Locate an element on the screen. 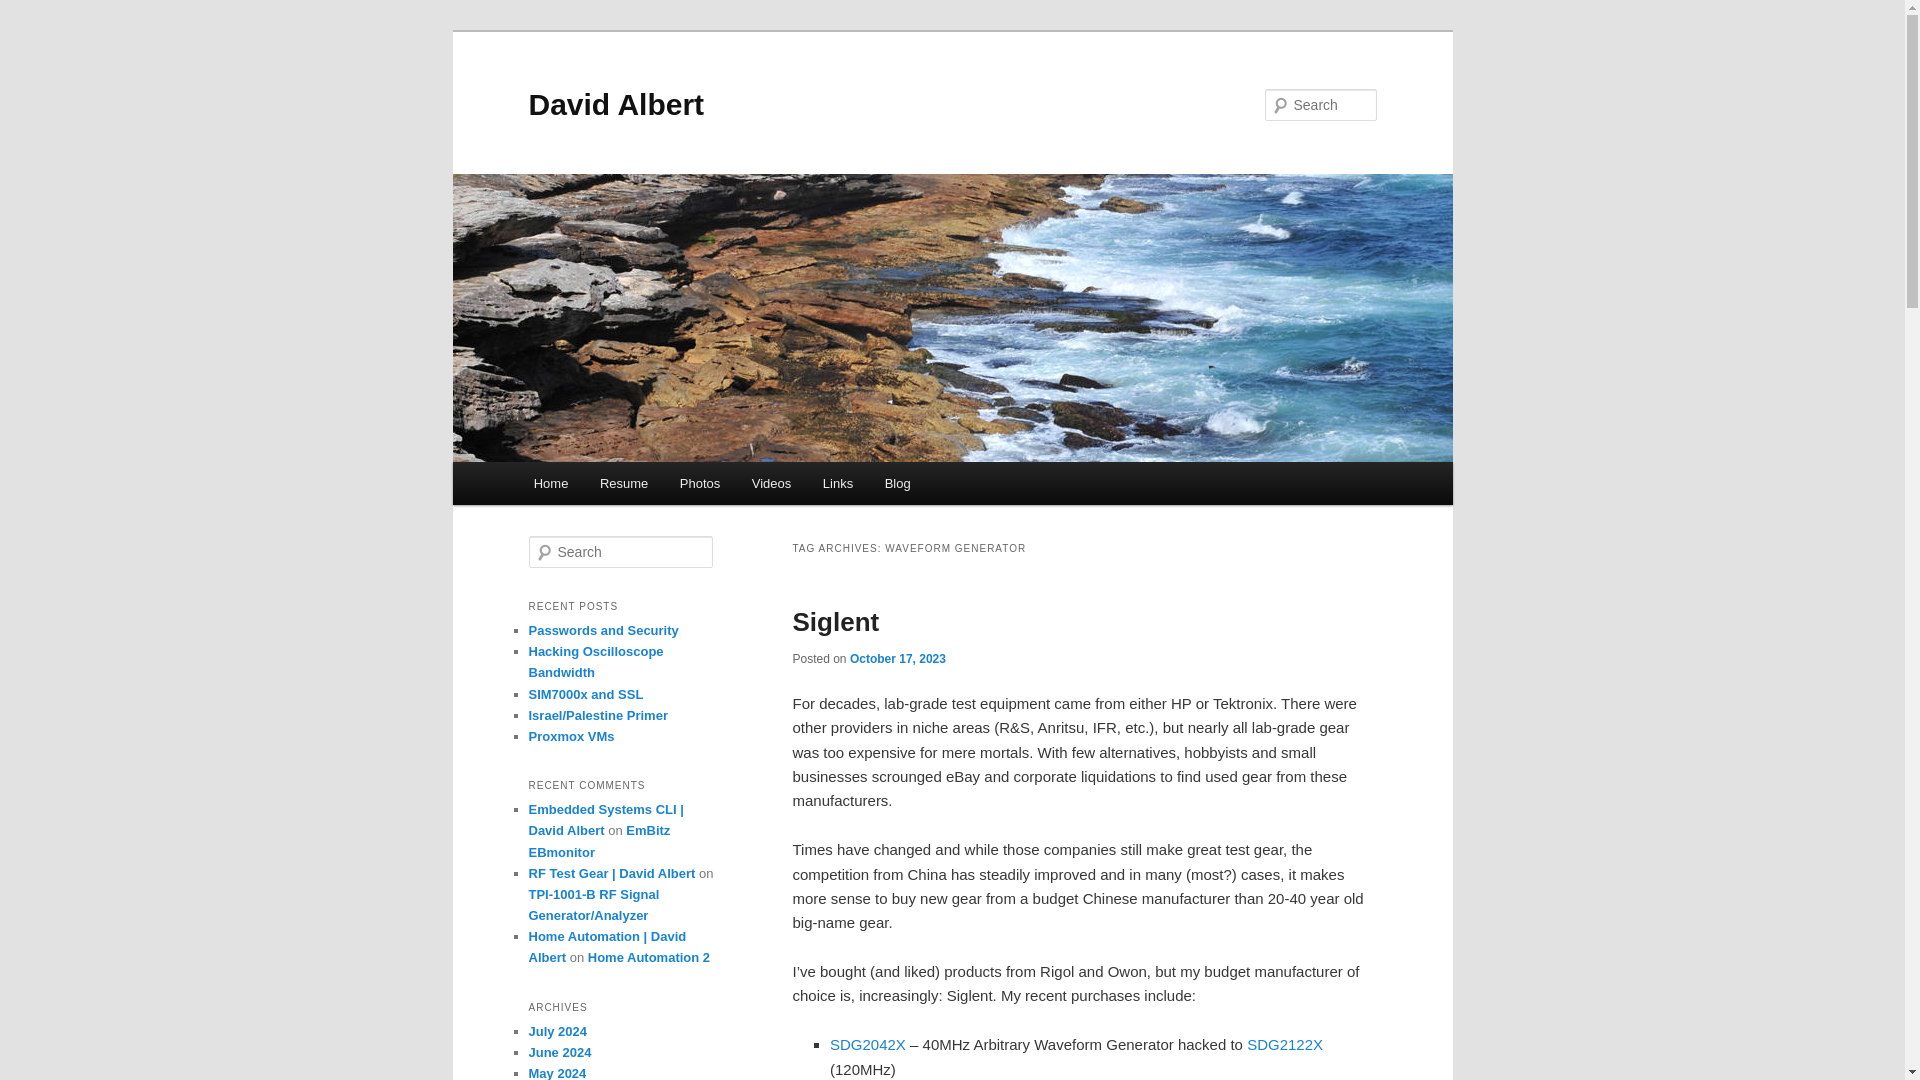  Home is located at coordinates (550, 484).